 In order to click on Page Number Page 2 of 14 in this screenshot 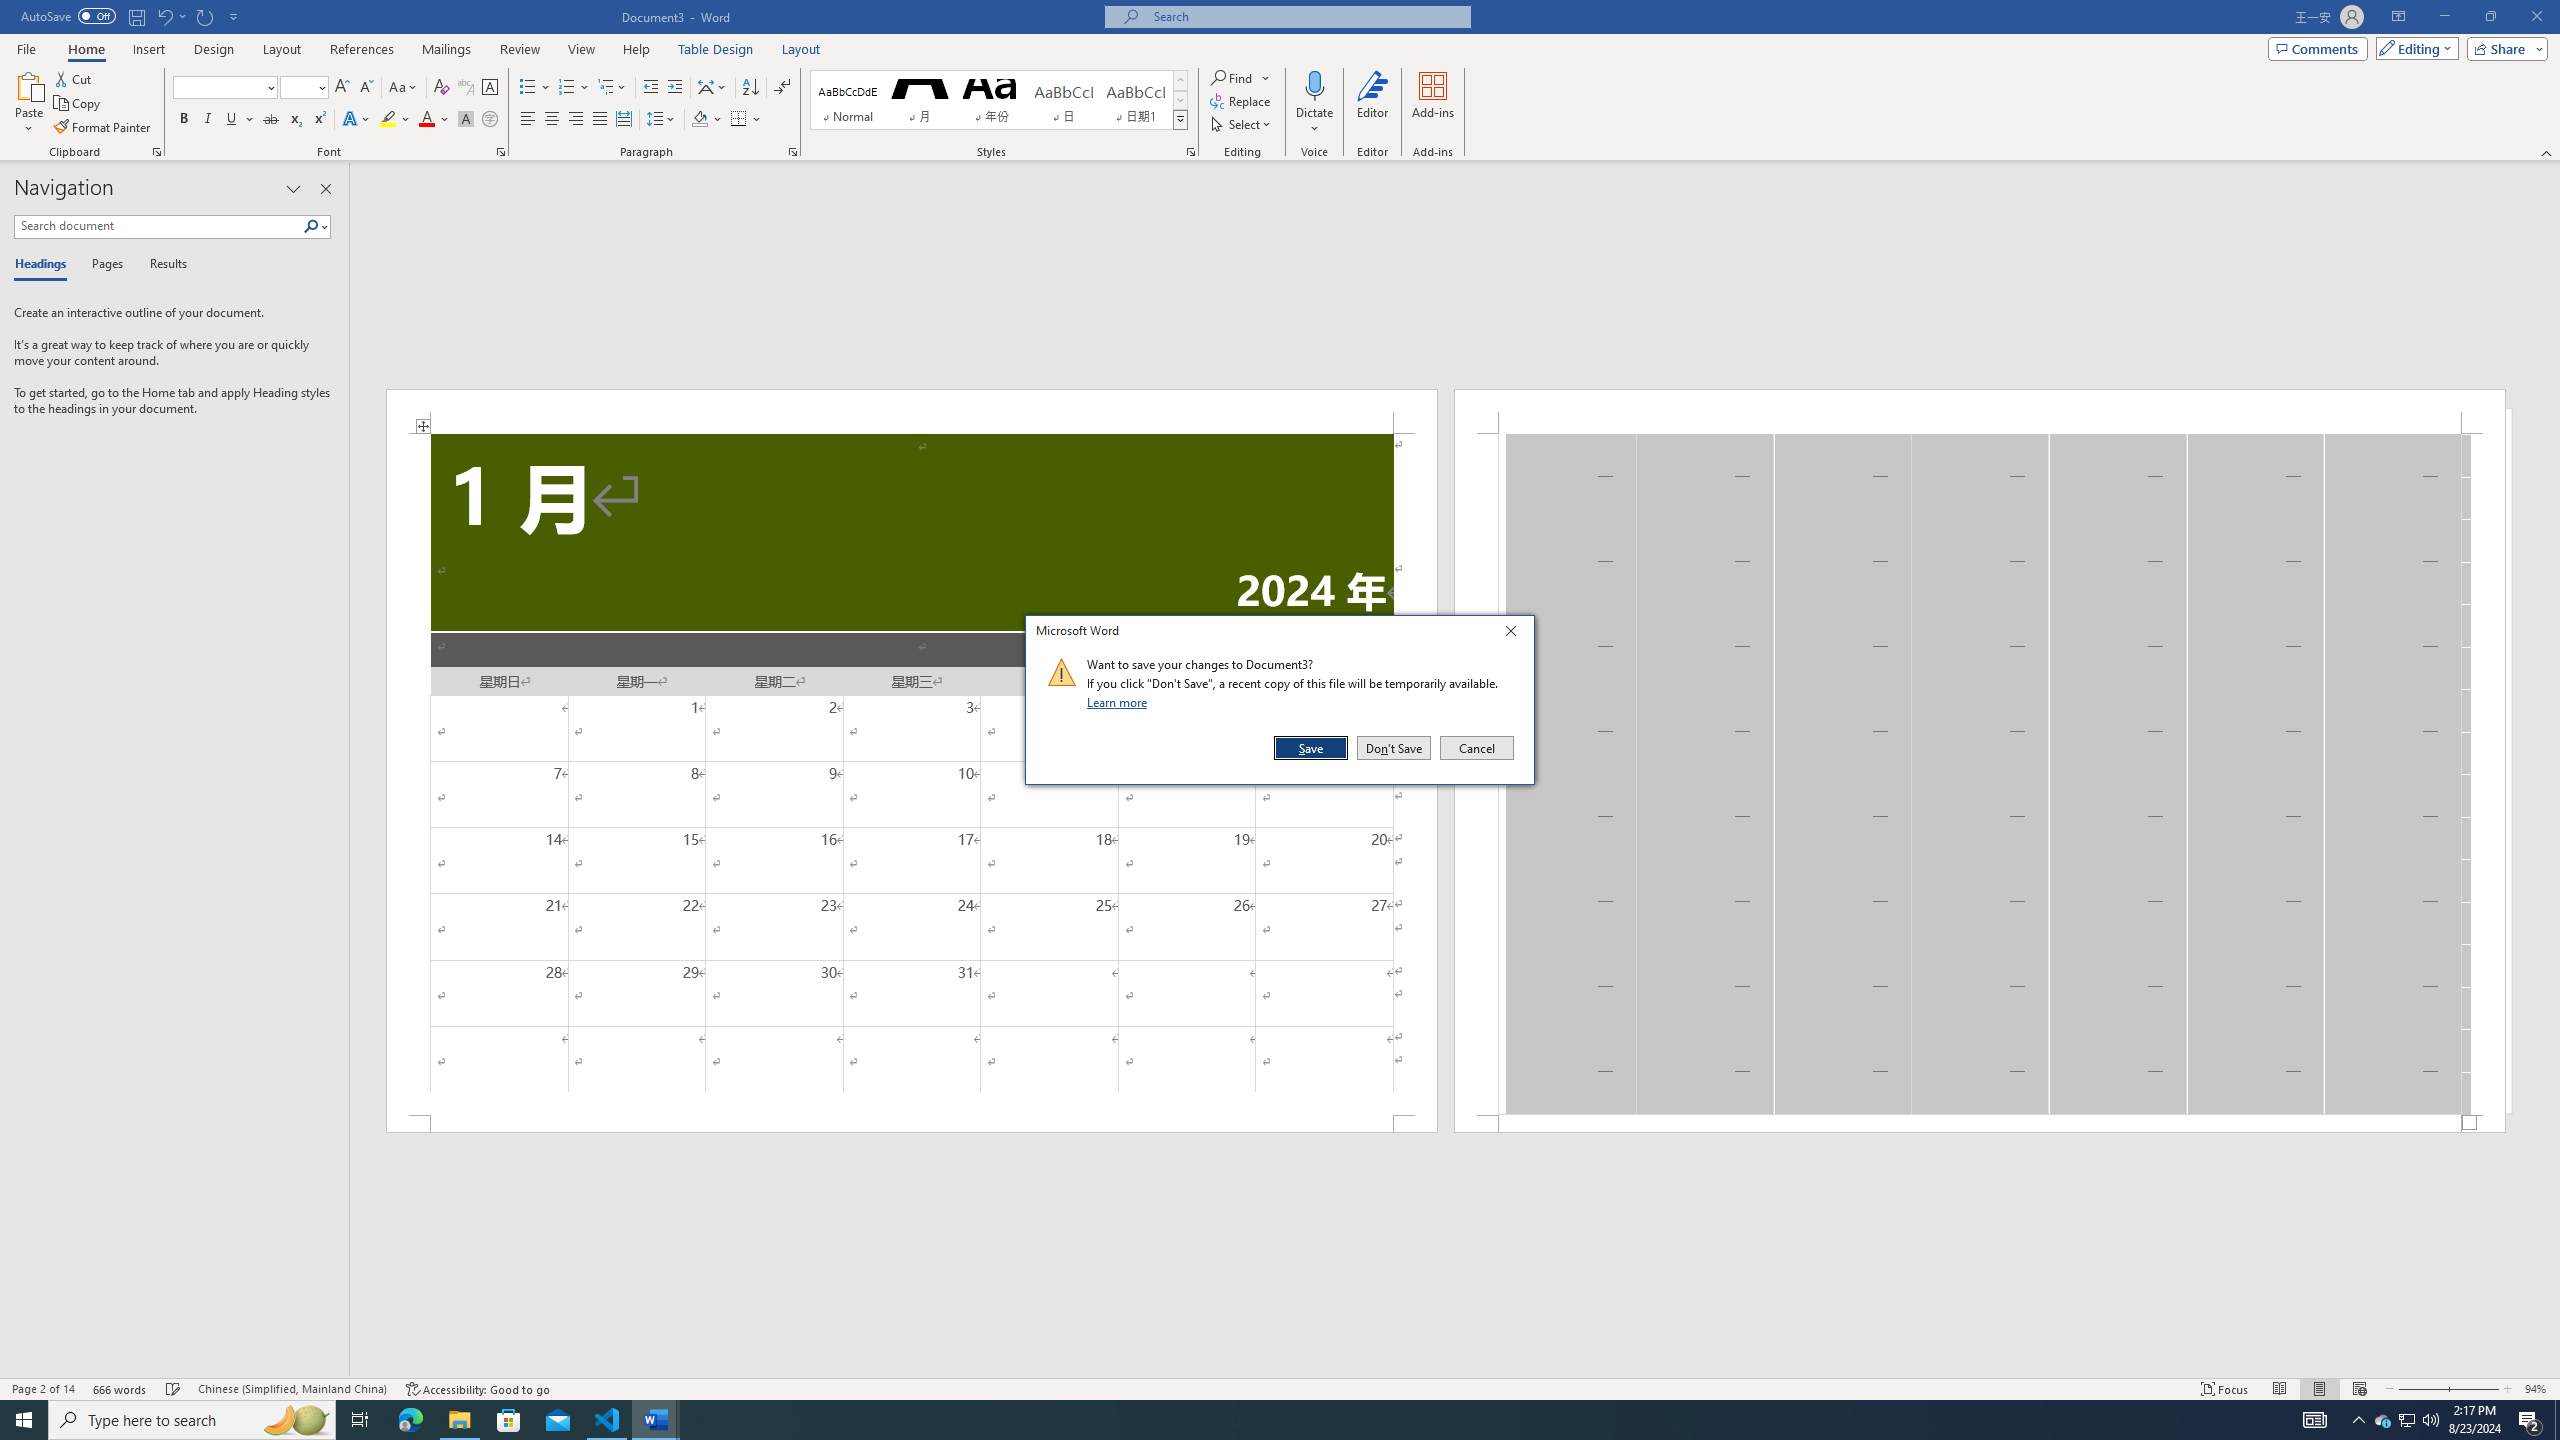, I will do `click(43, 1389)`.